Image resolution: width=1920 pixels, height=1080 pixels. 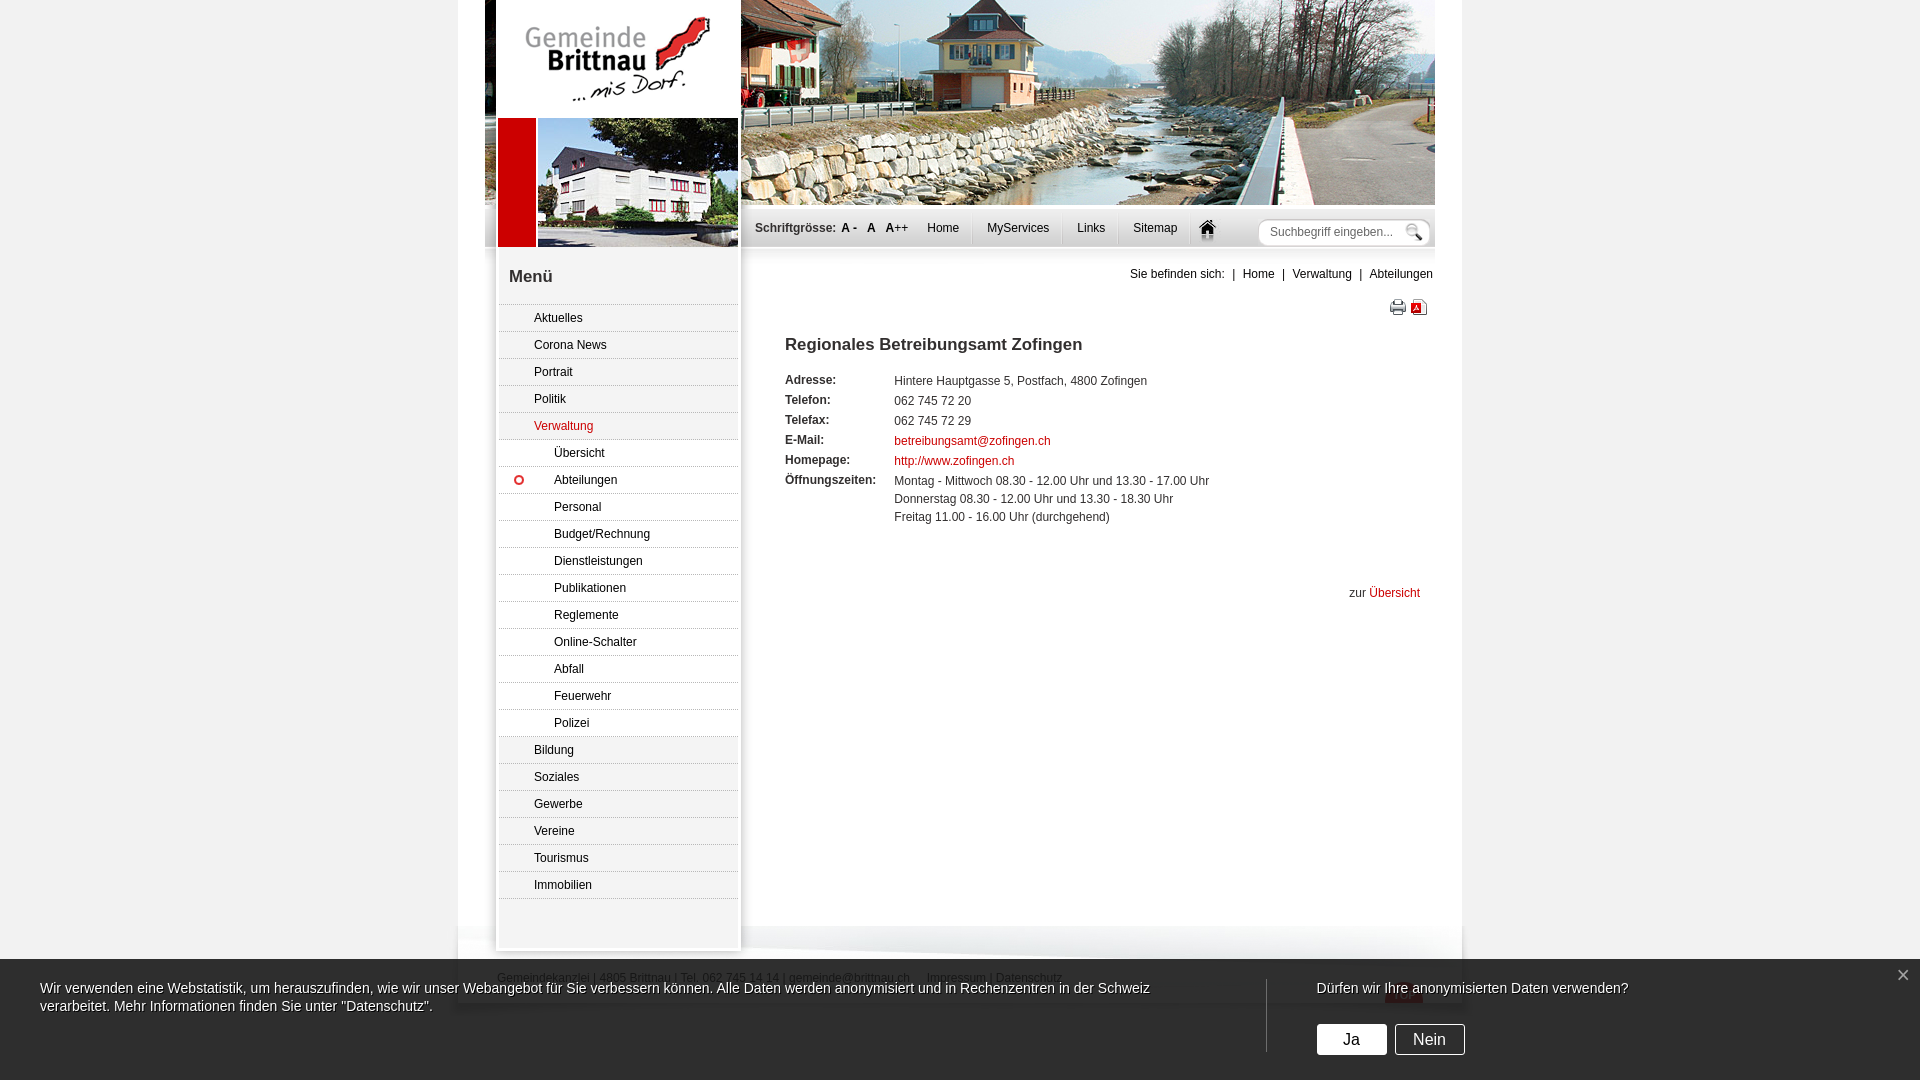 What do you see at coordinates (1018, 228) in the screenshot?
I see `MyServices` at bounding box center [1018, 228].